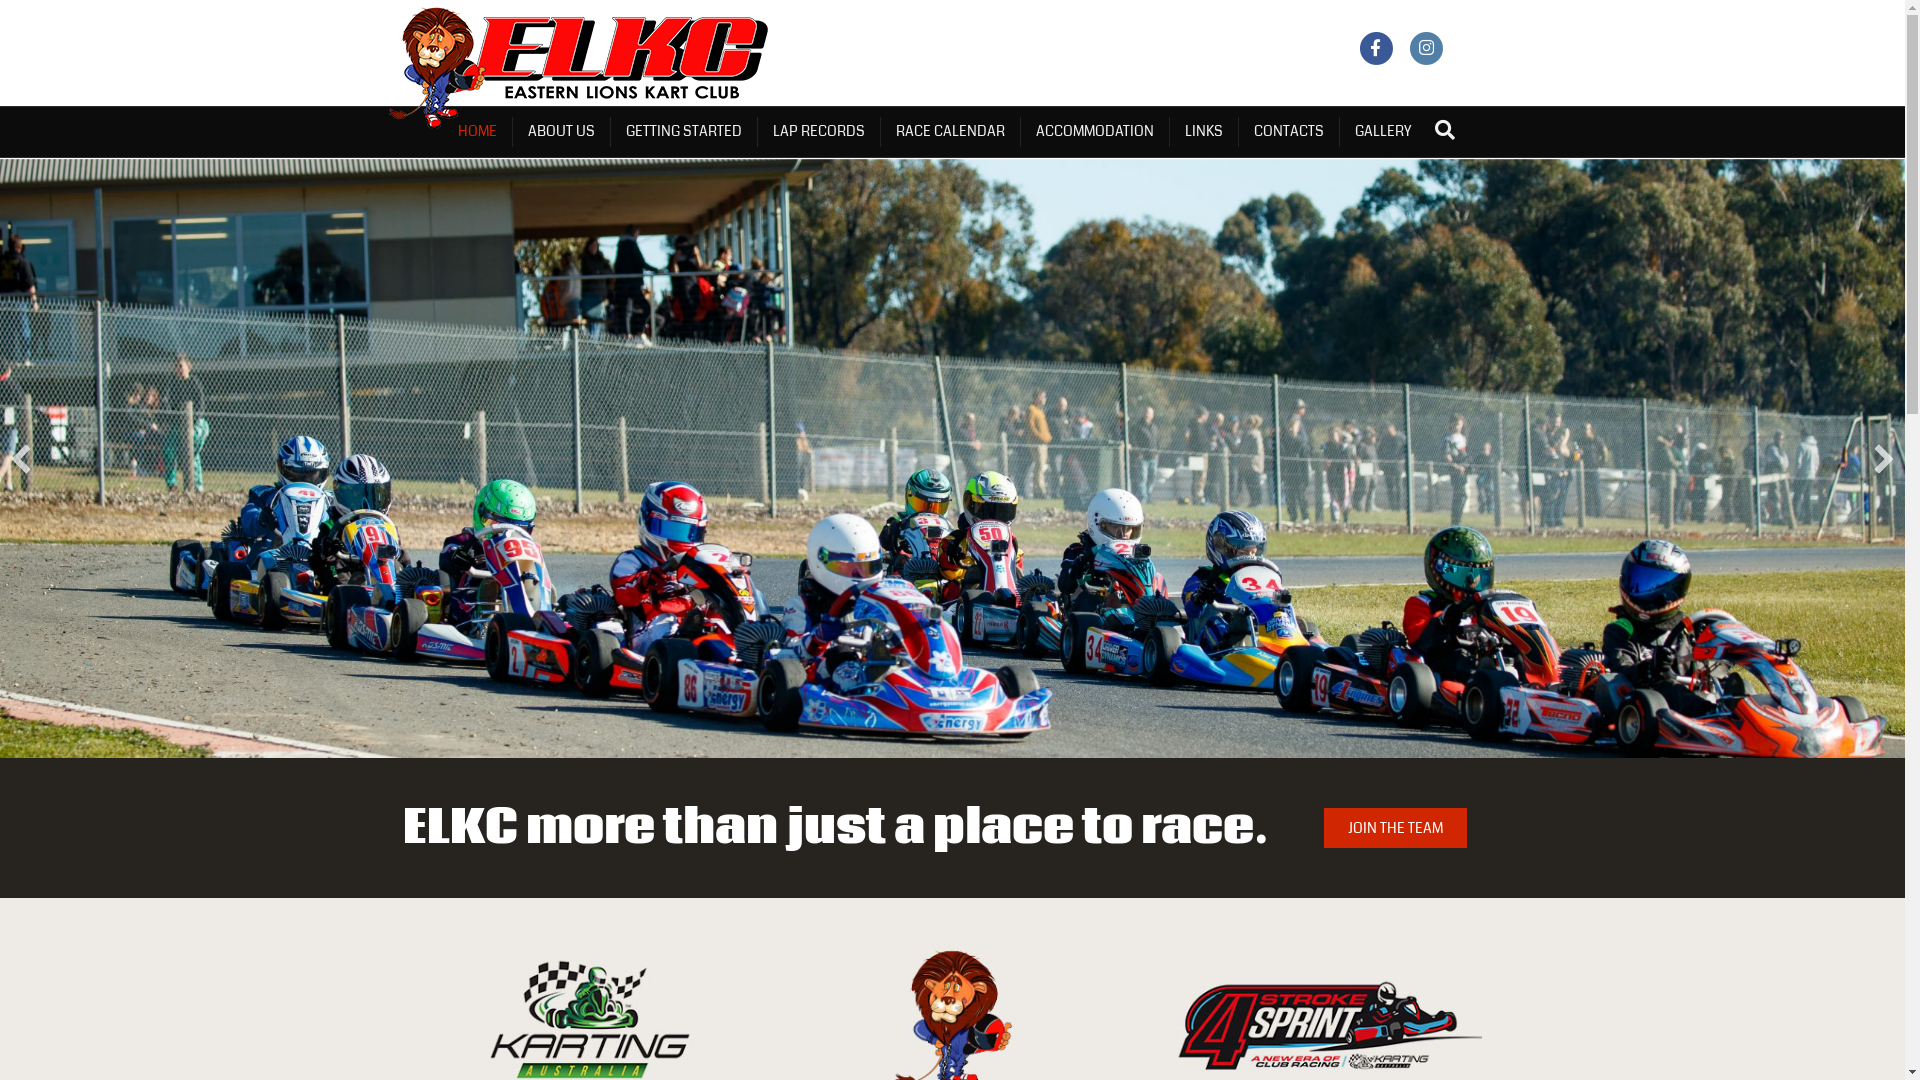 This screenshot has height=1080, width=1920. Describe the element at coordinates (1426, 48) in the screenshot. I see `Instagram` at that location.